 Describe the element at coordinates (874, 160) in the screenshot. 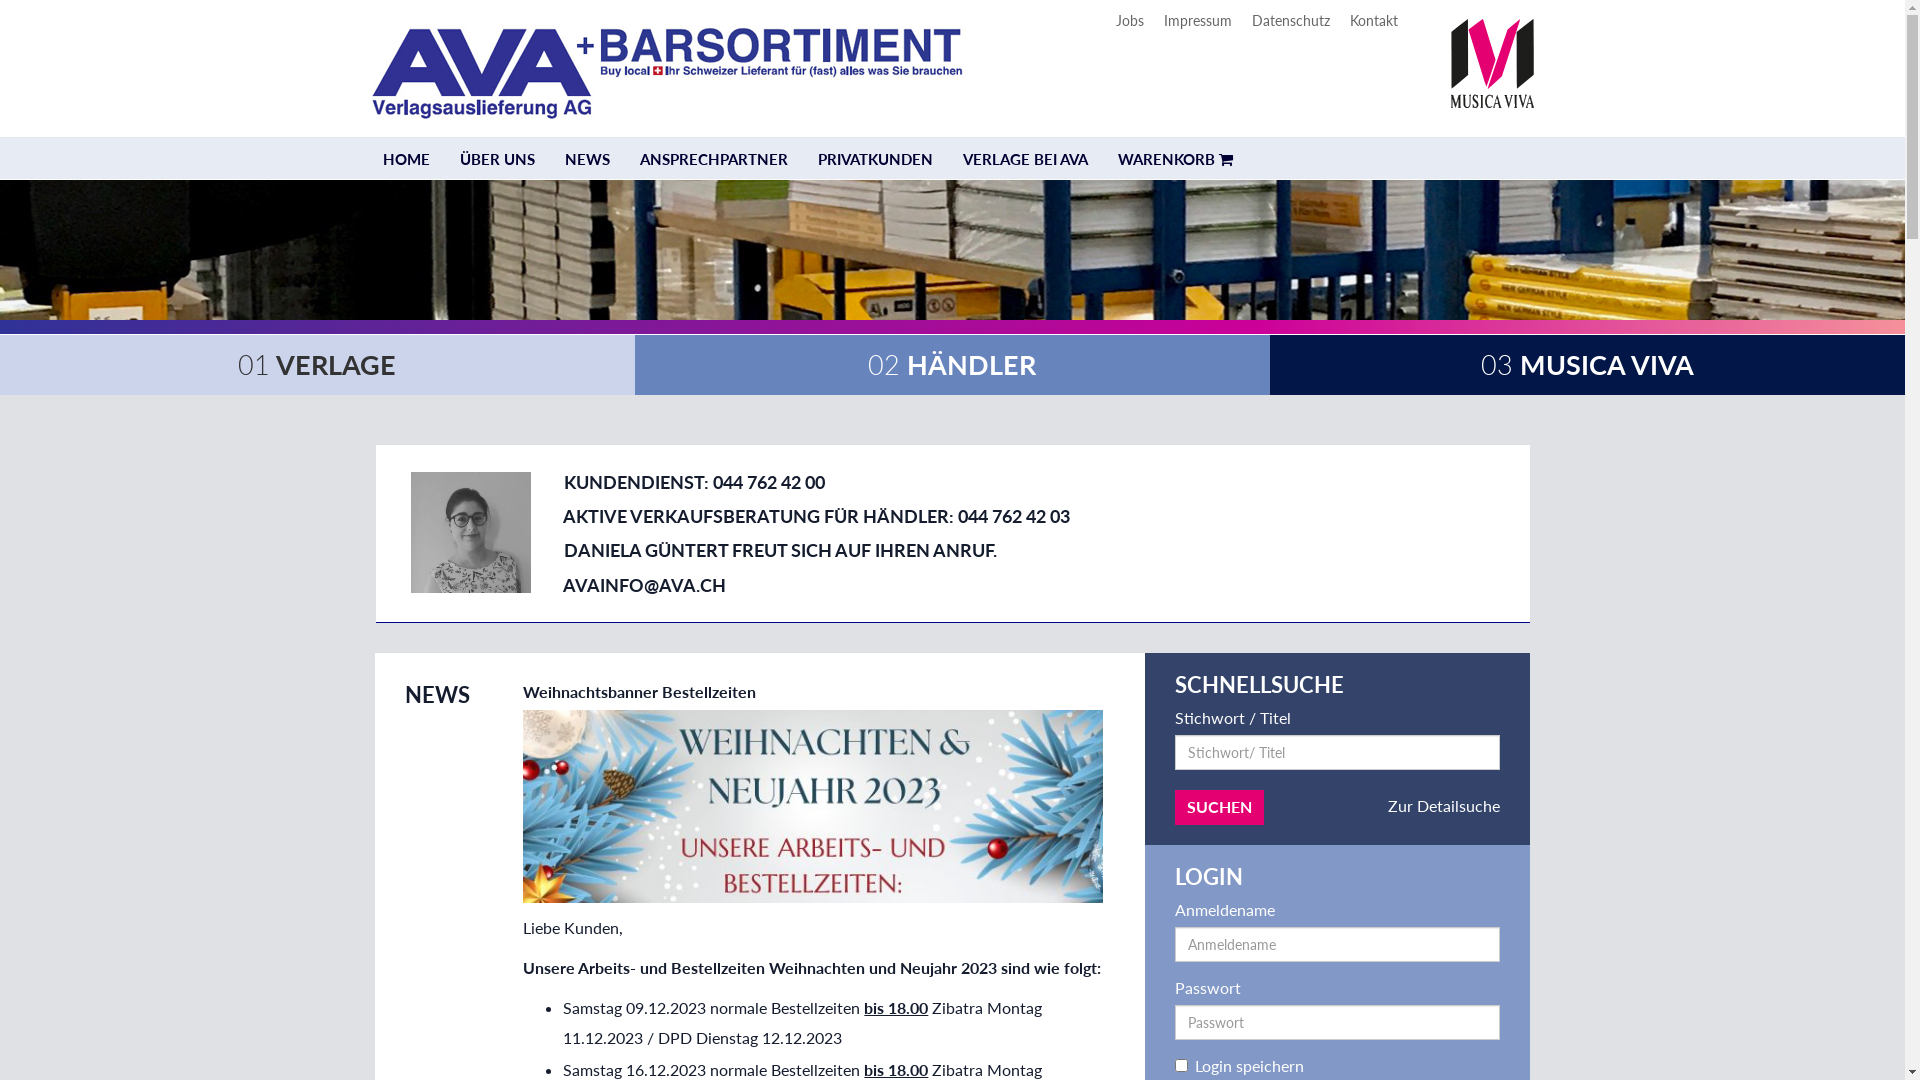

I see `PRIVATKUNDEN` at that location.